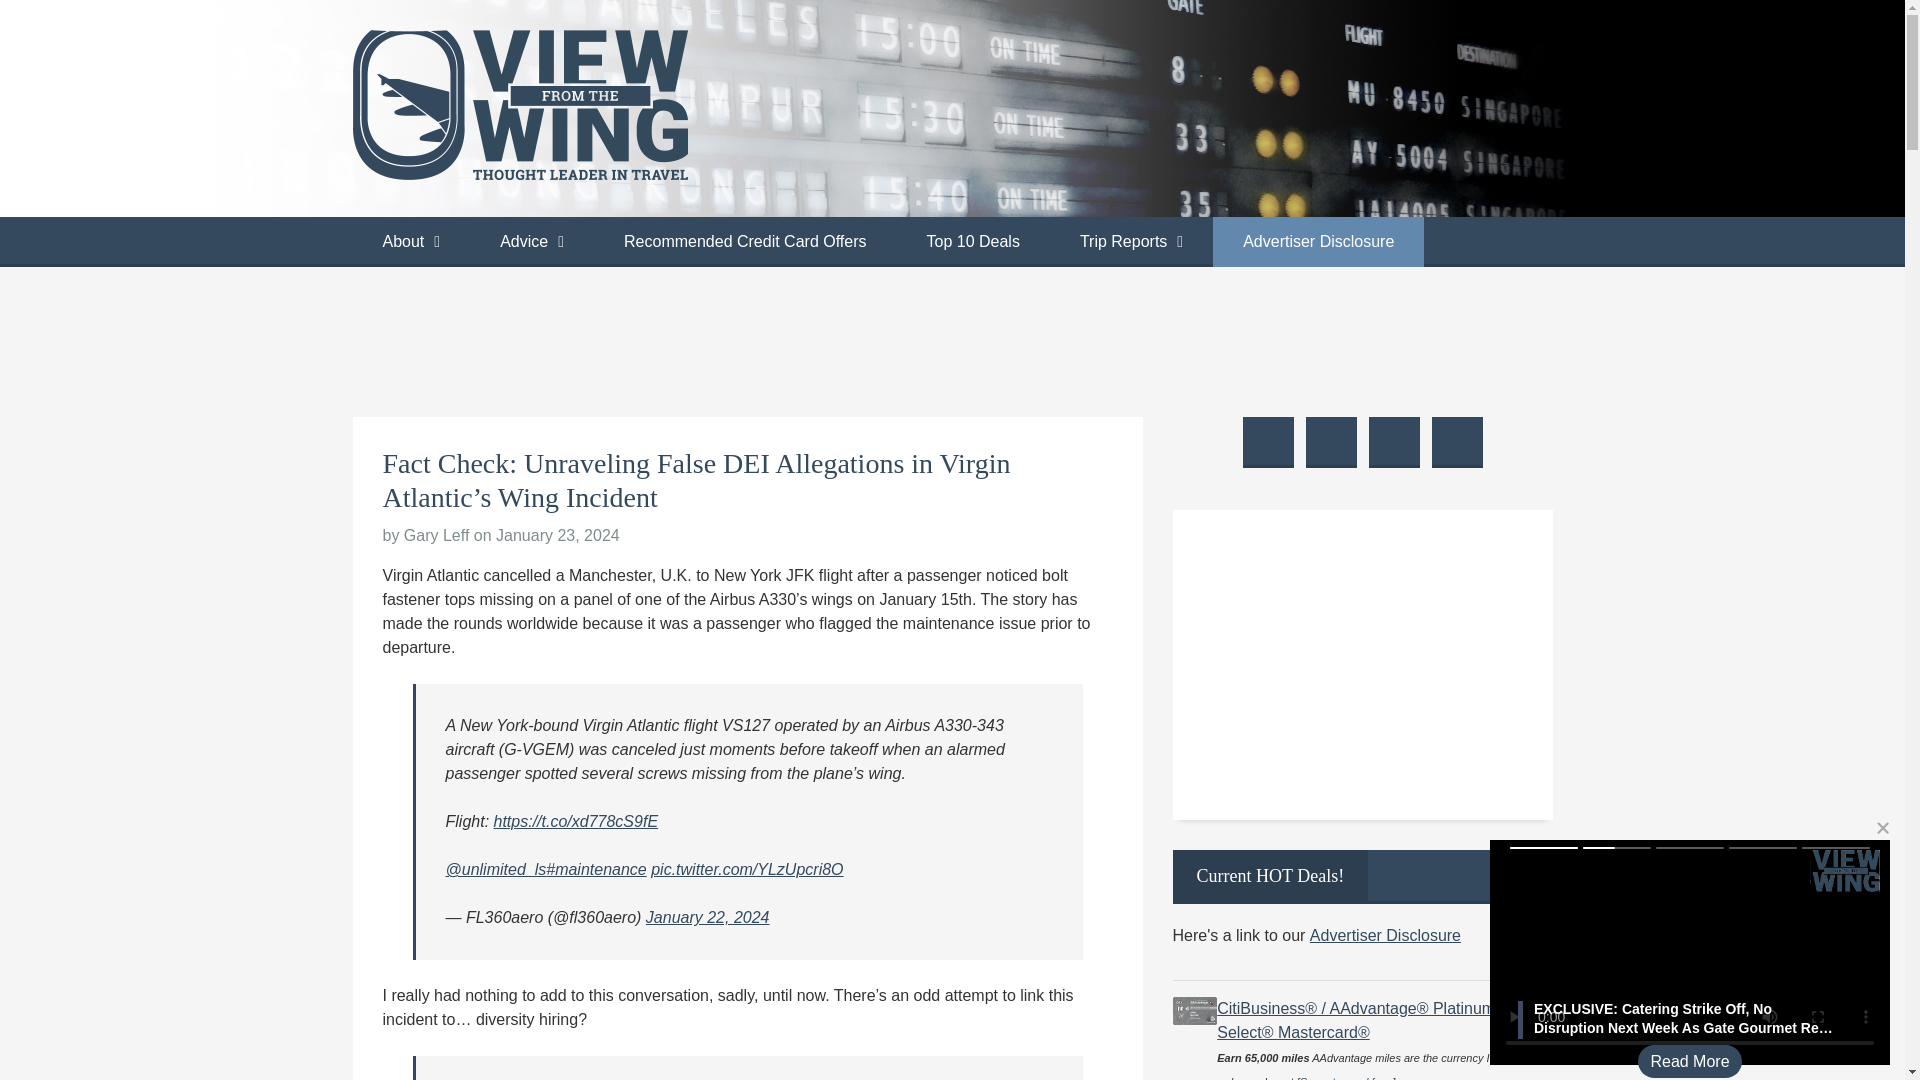 This screenshot has height=1080, width=1920. I want to click on Recommended Credit Card Offers, so click(744, 242).